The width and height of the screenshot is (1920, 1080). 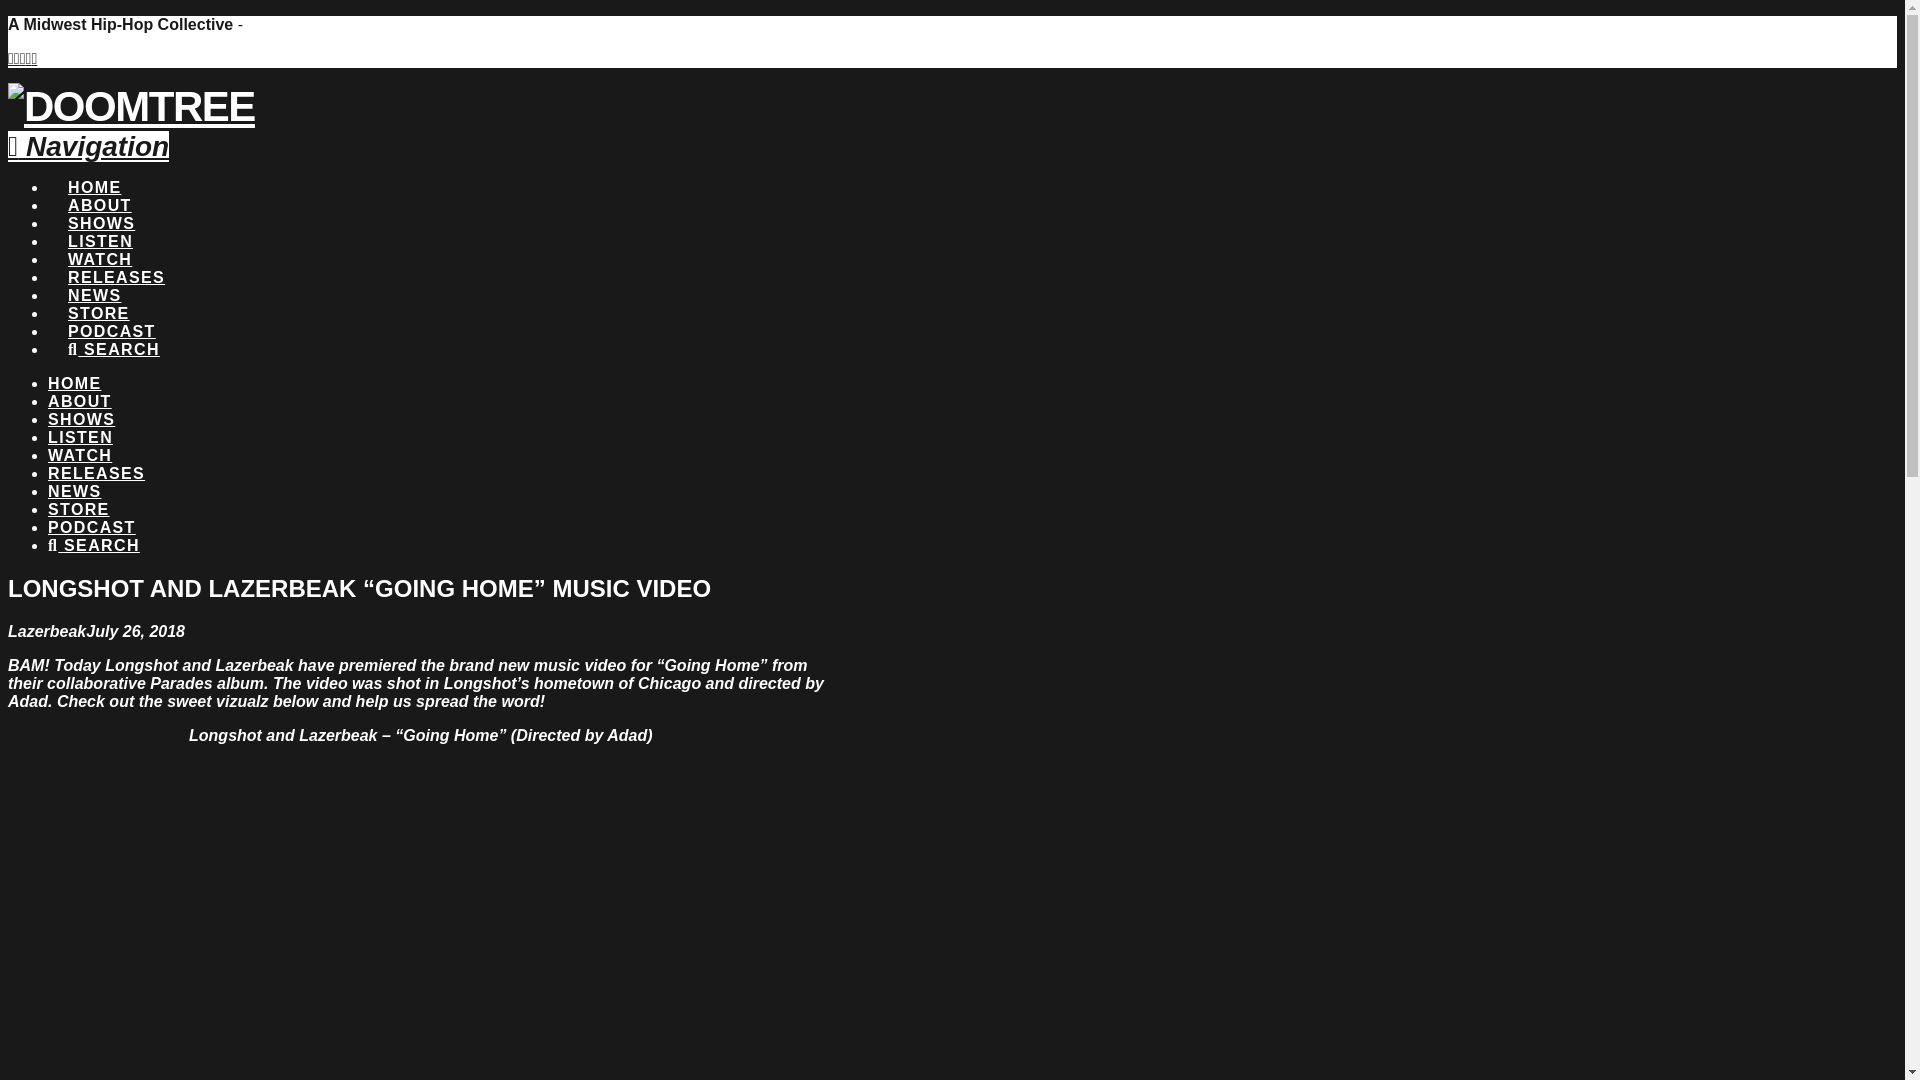 I want to click on SHOWS, so click(x=82, y=419).